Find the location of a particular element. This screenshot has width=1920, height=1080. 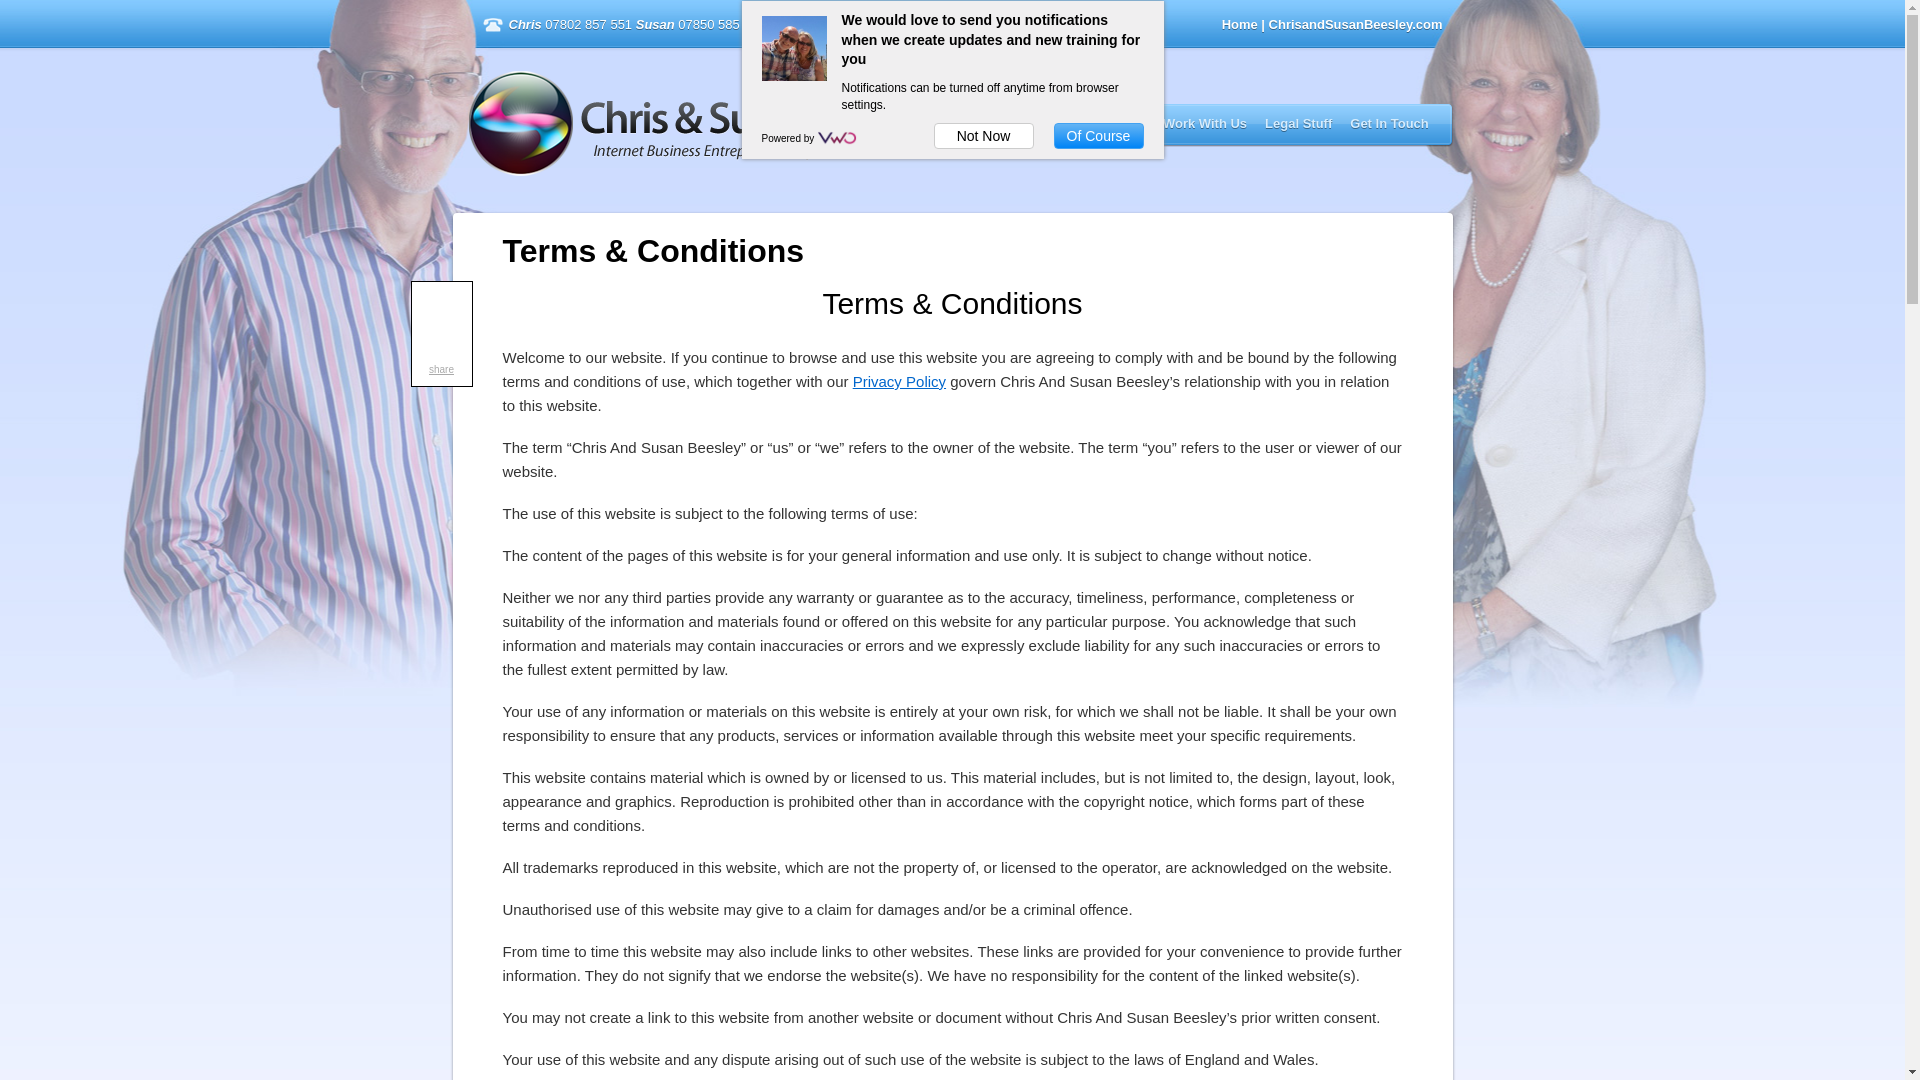

Powered by is located at coordinates (790, 138).